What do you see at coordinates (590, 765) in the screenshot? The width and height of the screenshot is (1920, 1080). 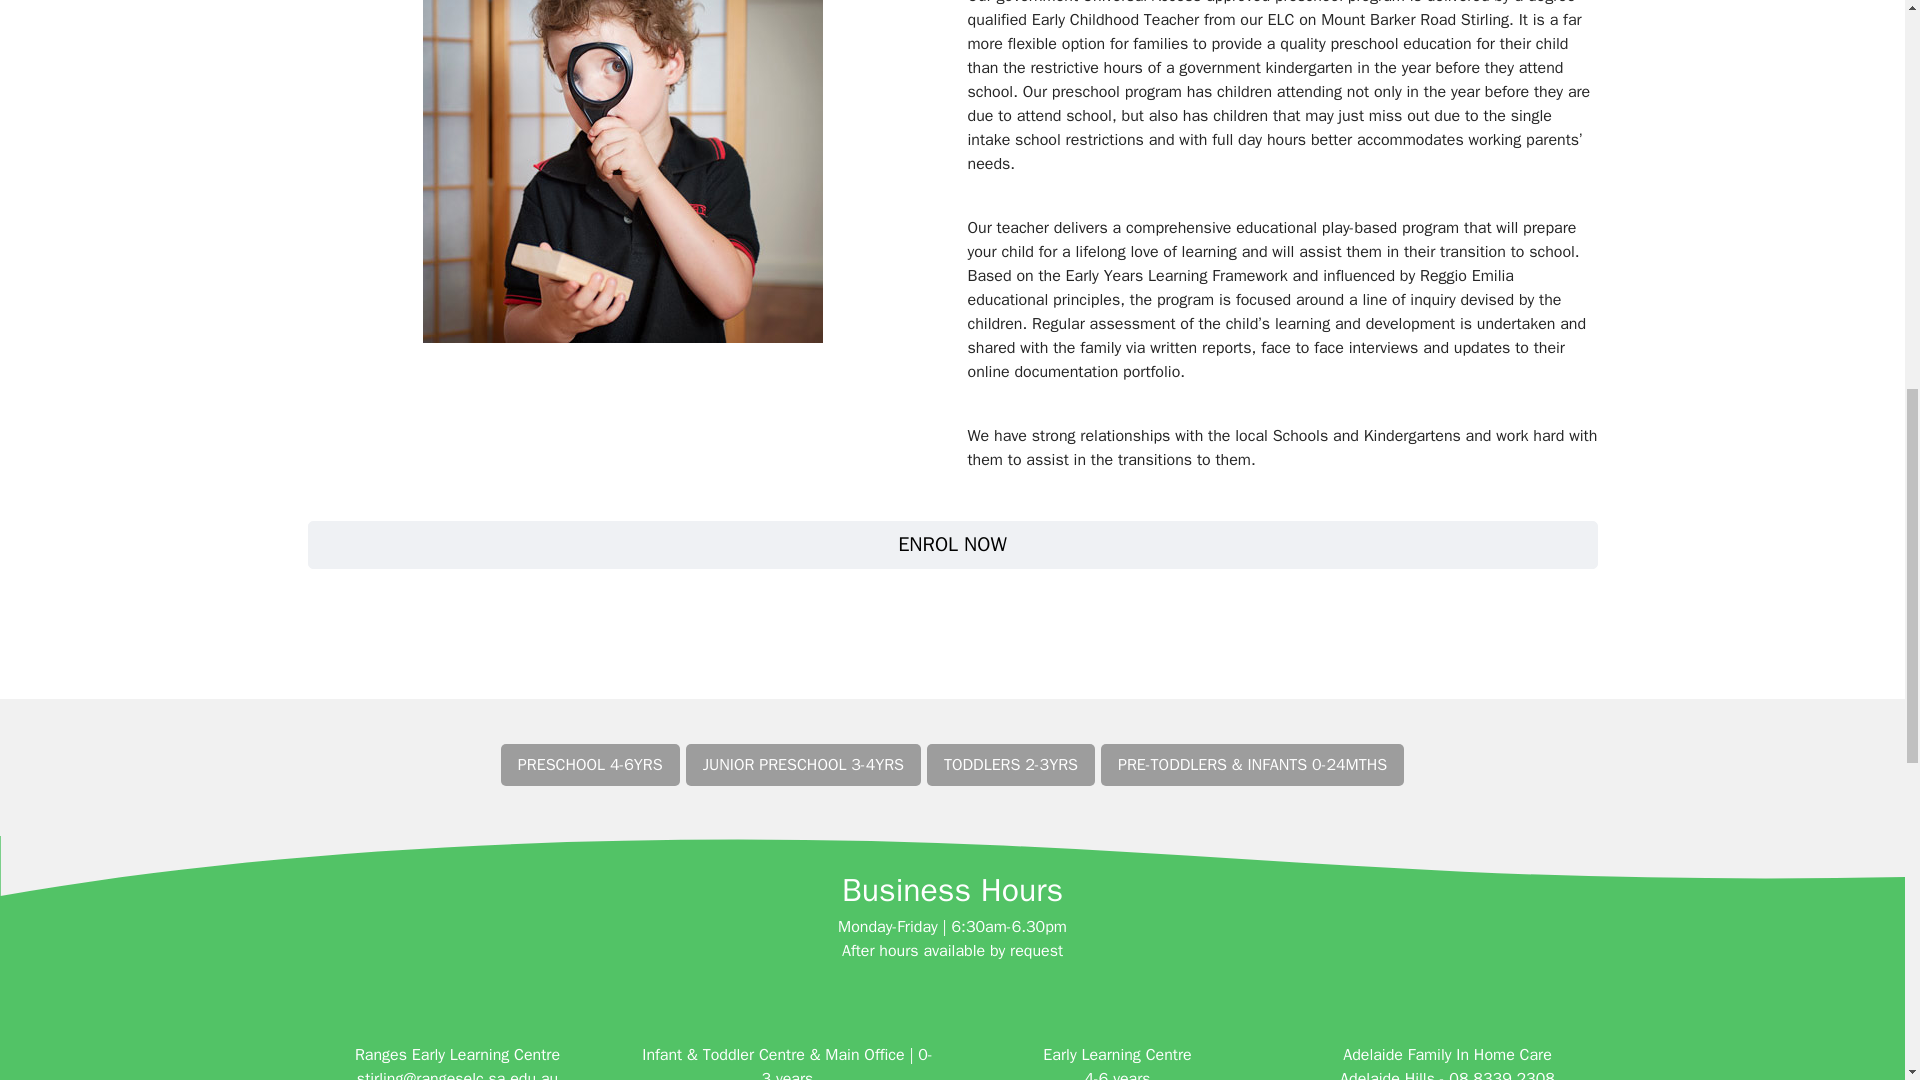 I see `PRESCHOOL 4-6YRS` at bounding box center [590, 765].